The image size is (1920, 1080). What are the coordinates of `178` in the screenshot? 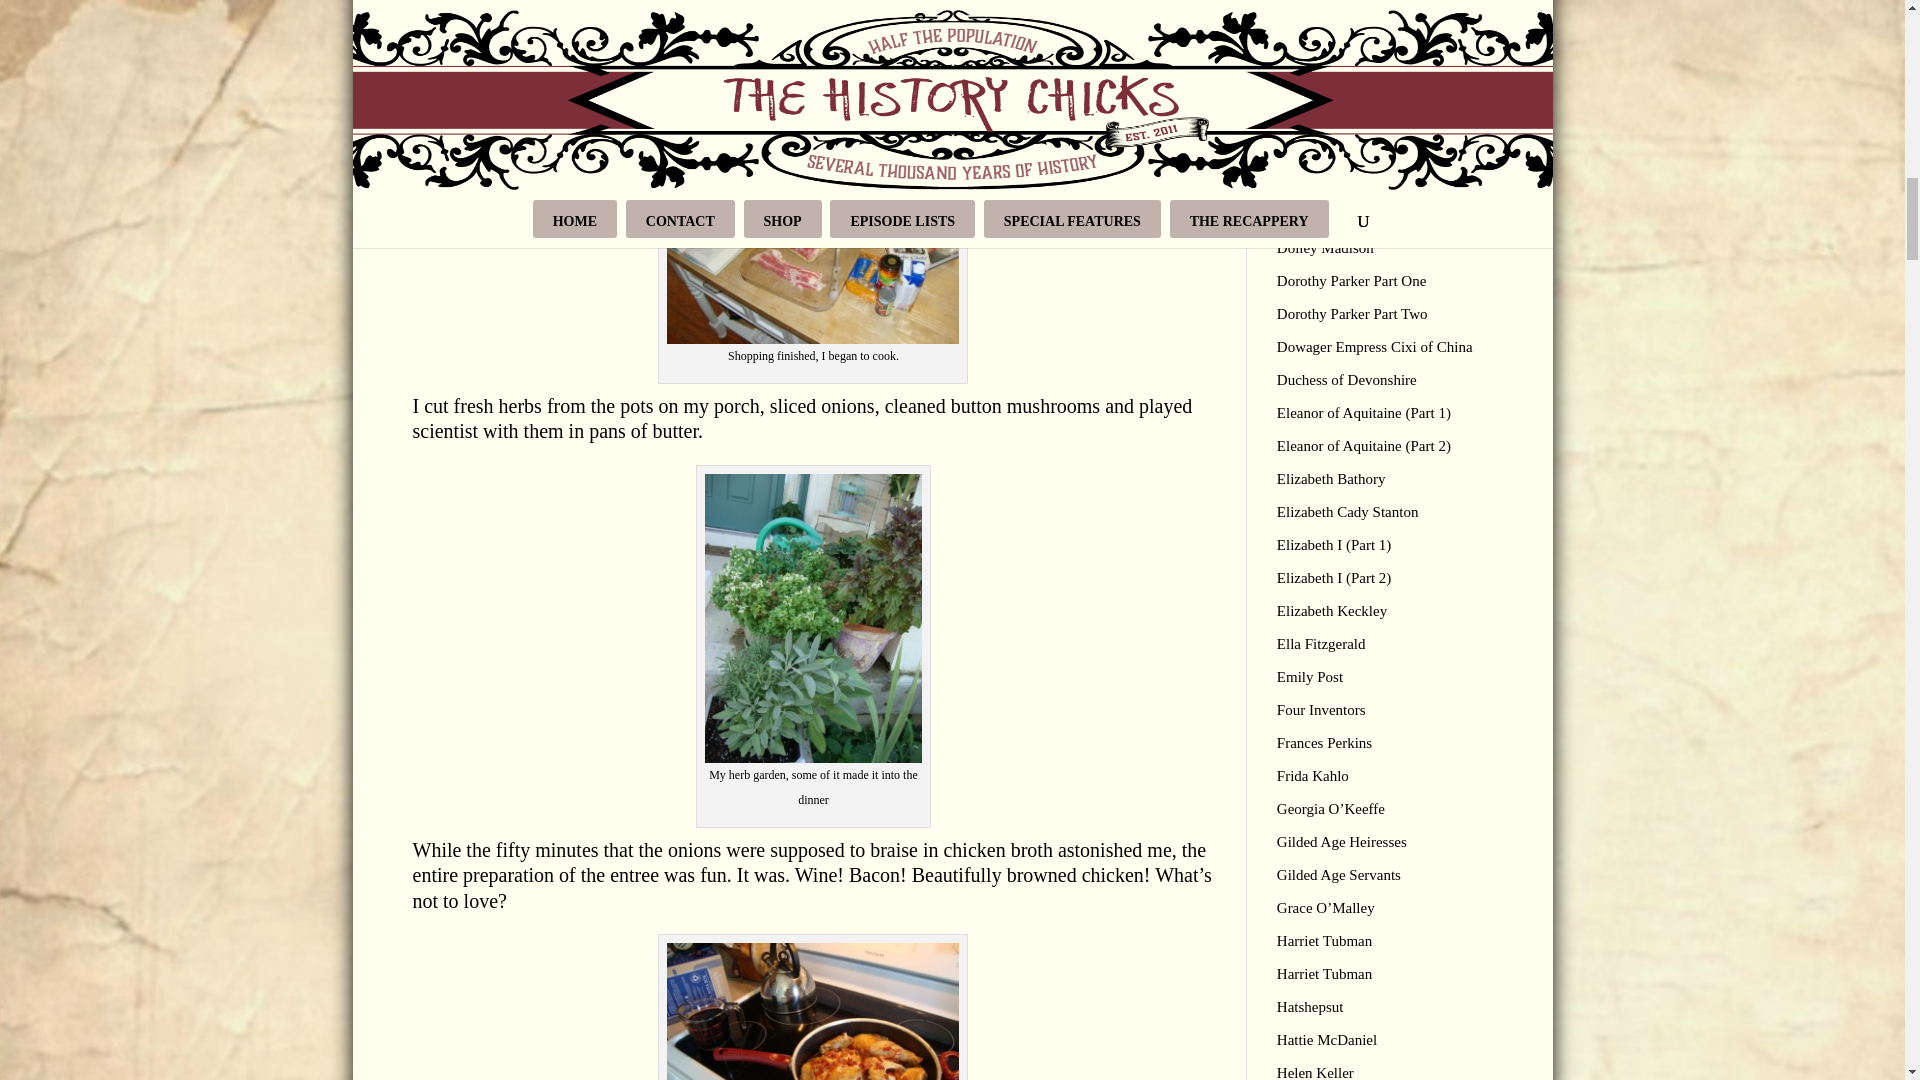 It's located at (812, 234).